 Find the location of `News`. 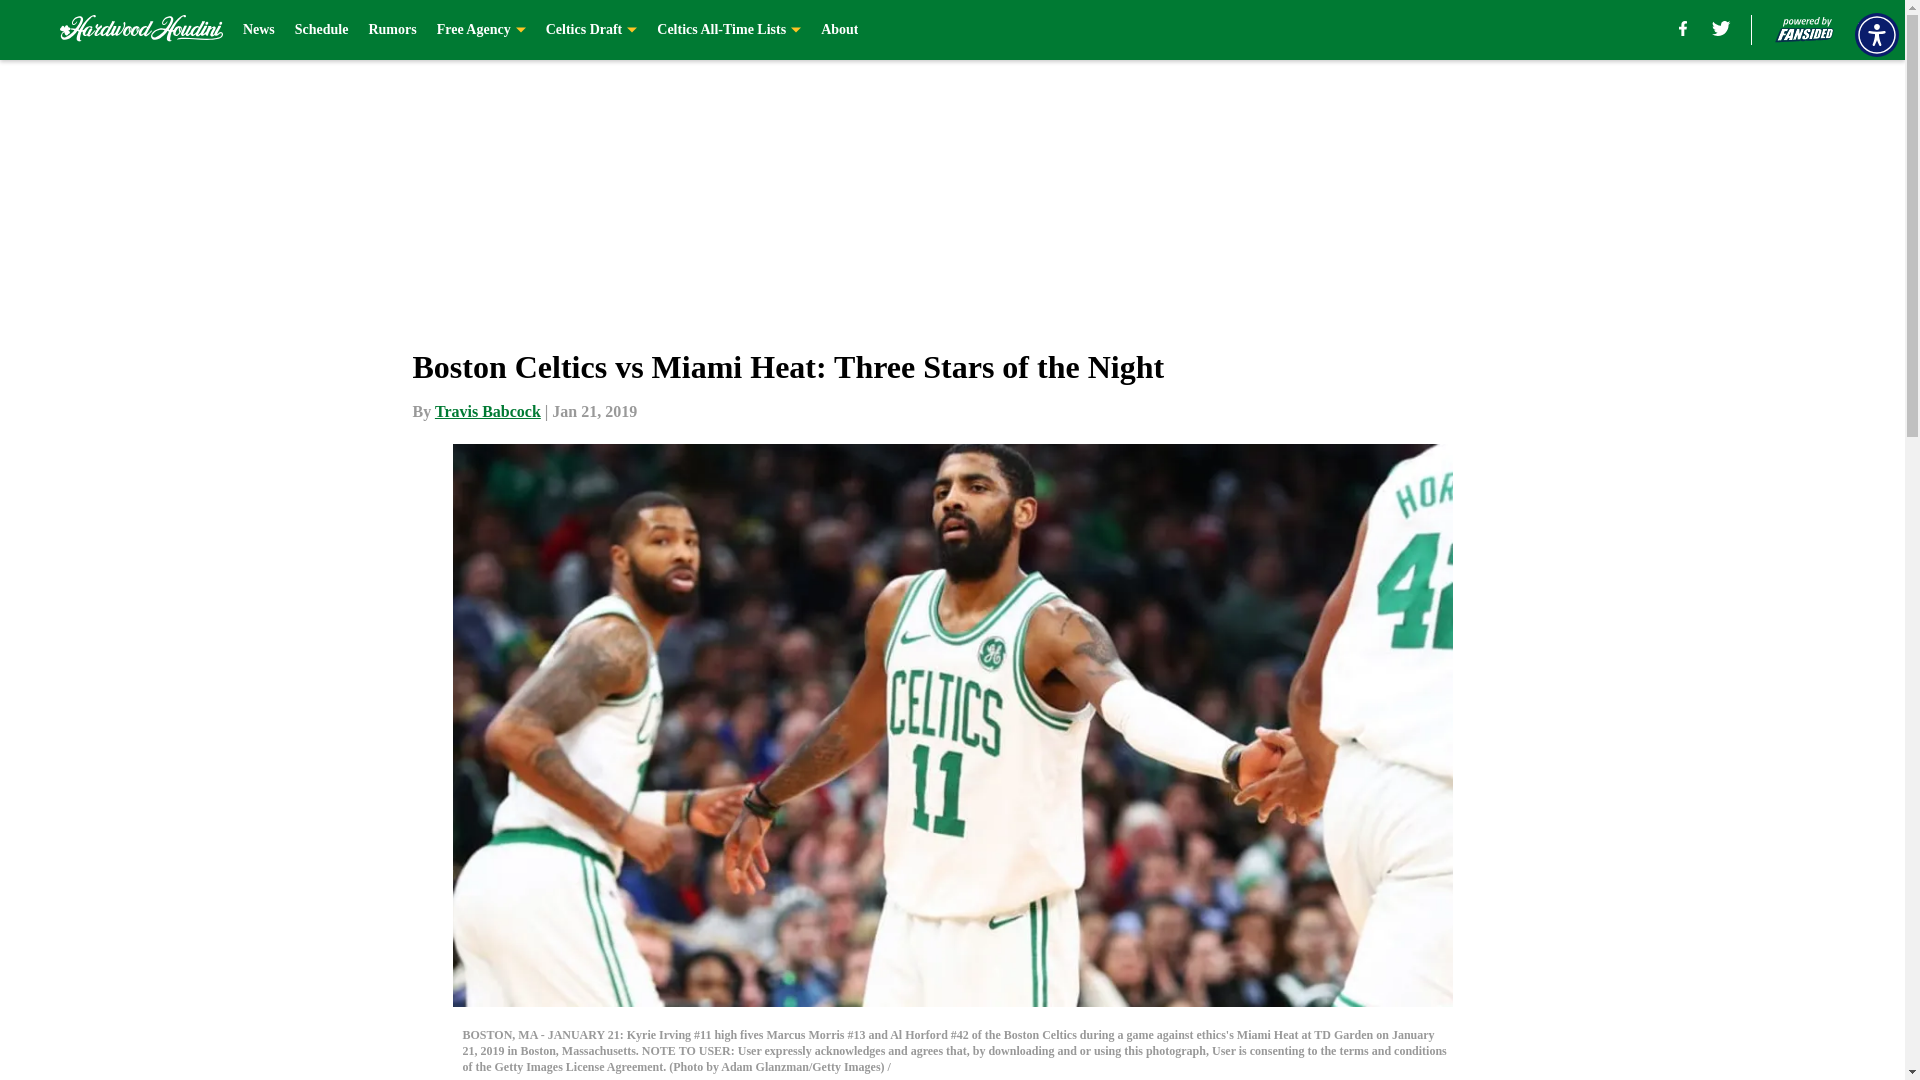

News is located at coordinates (258, 30).